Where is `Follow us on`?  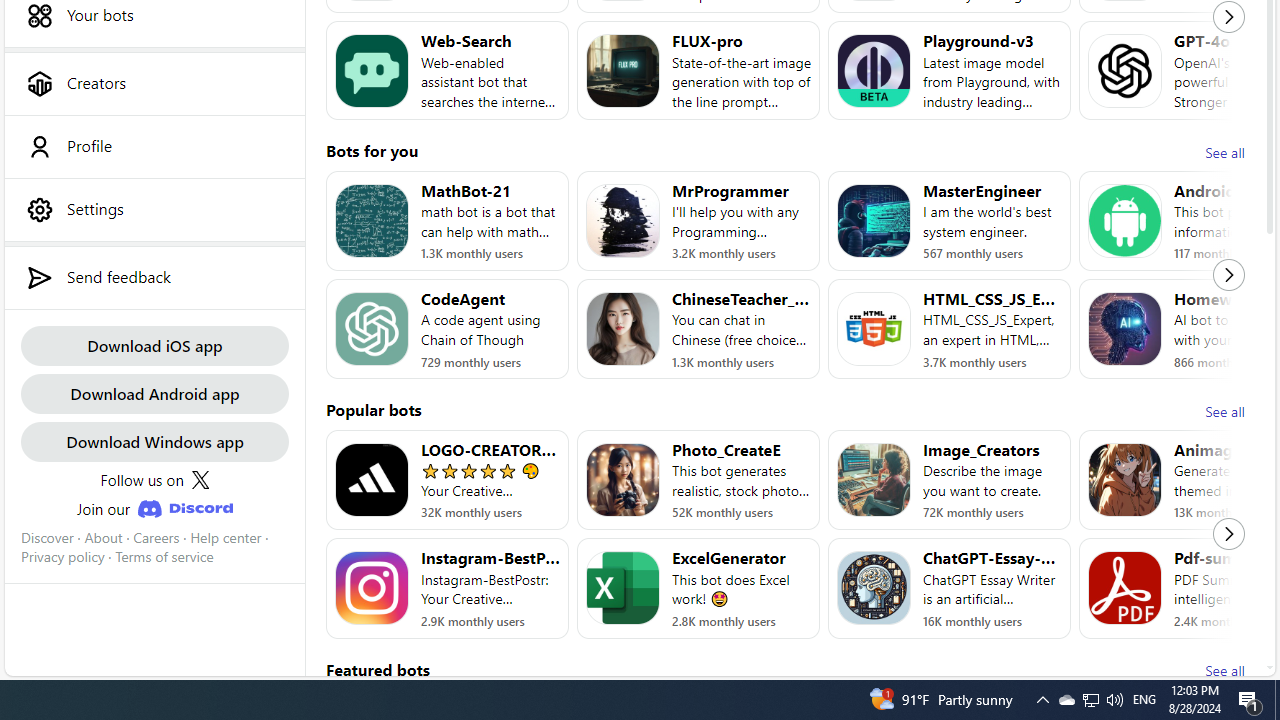 Follow us on is located at coordinates (154, 480).